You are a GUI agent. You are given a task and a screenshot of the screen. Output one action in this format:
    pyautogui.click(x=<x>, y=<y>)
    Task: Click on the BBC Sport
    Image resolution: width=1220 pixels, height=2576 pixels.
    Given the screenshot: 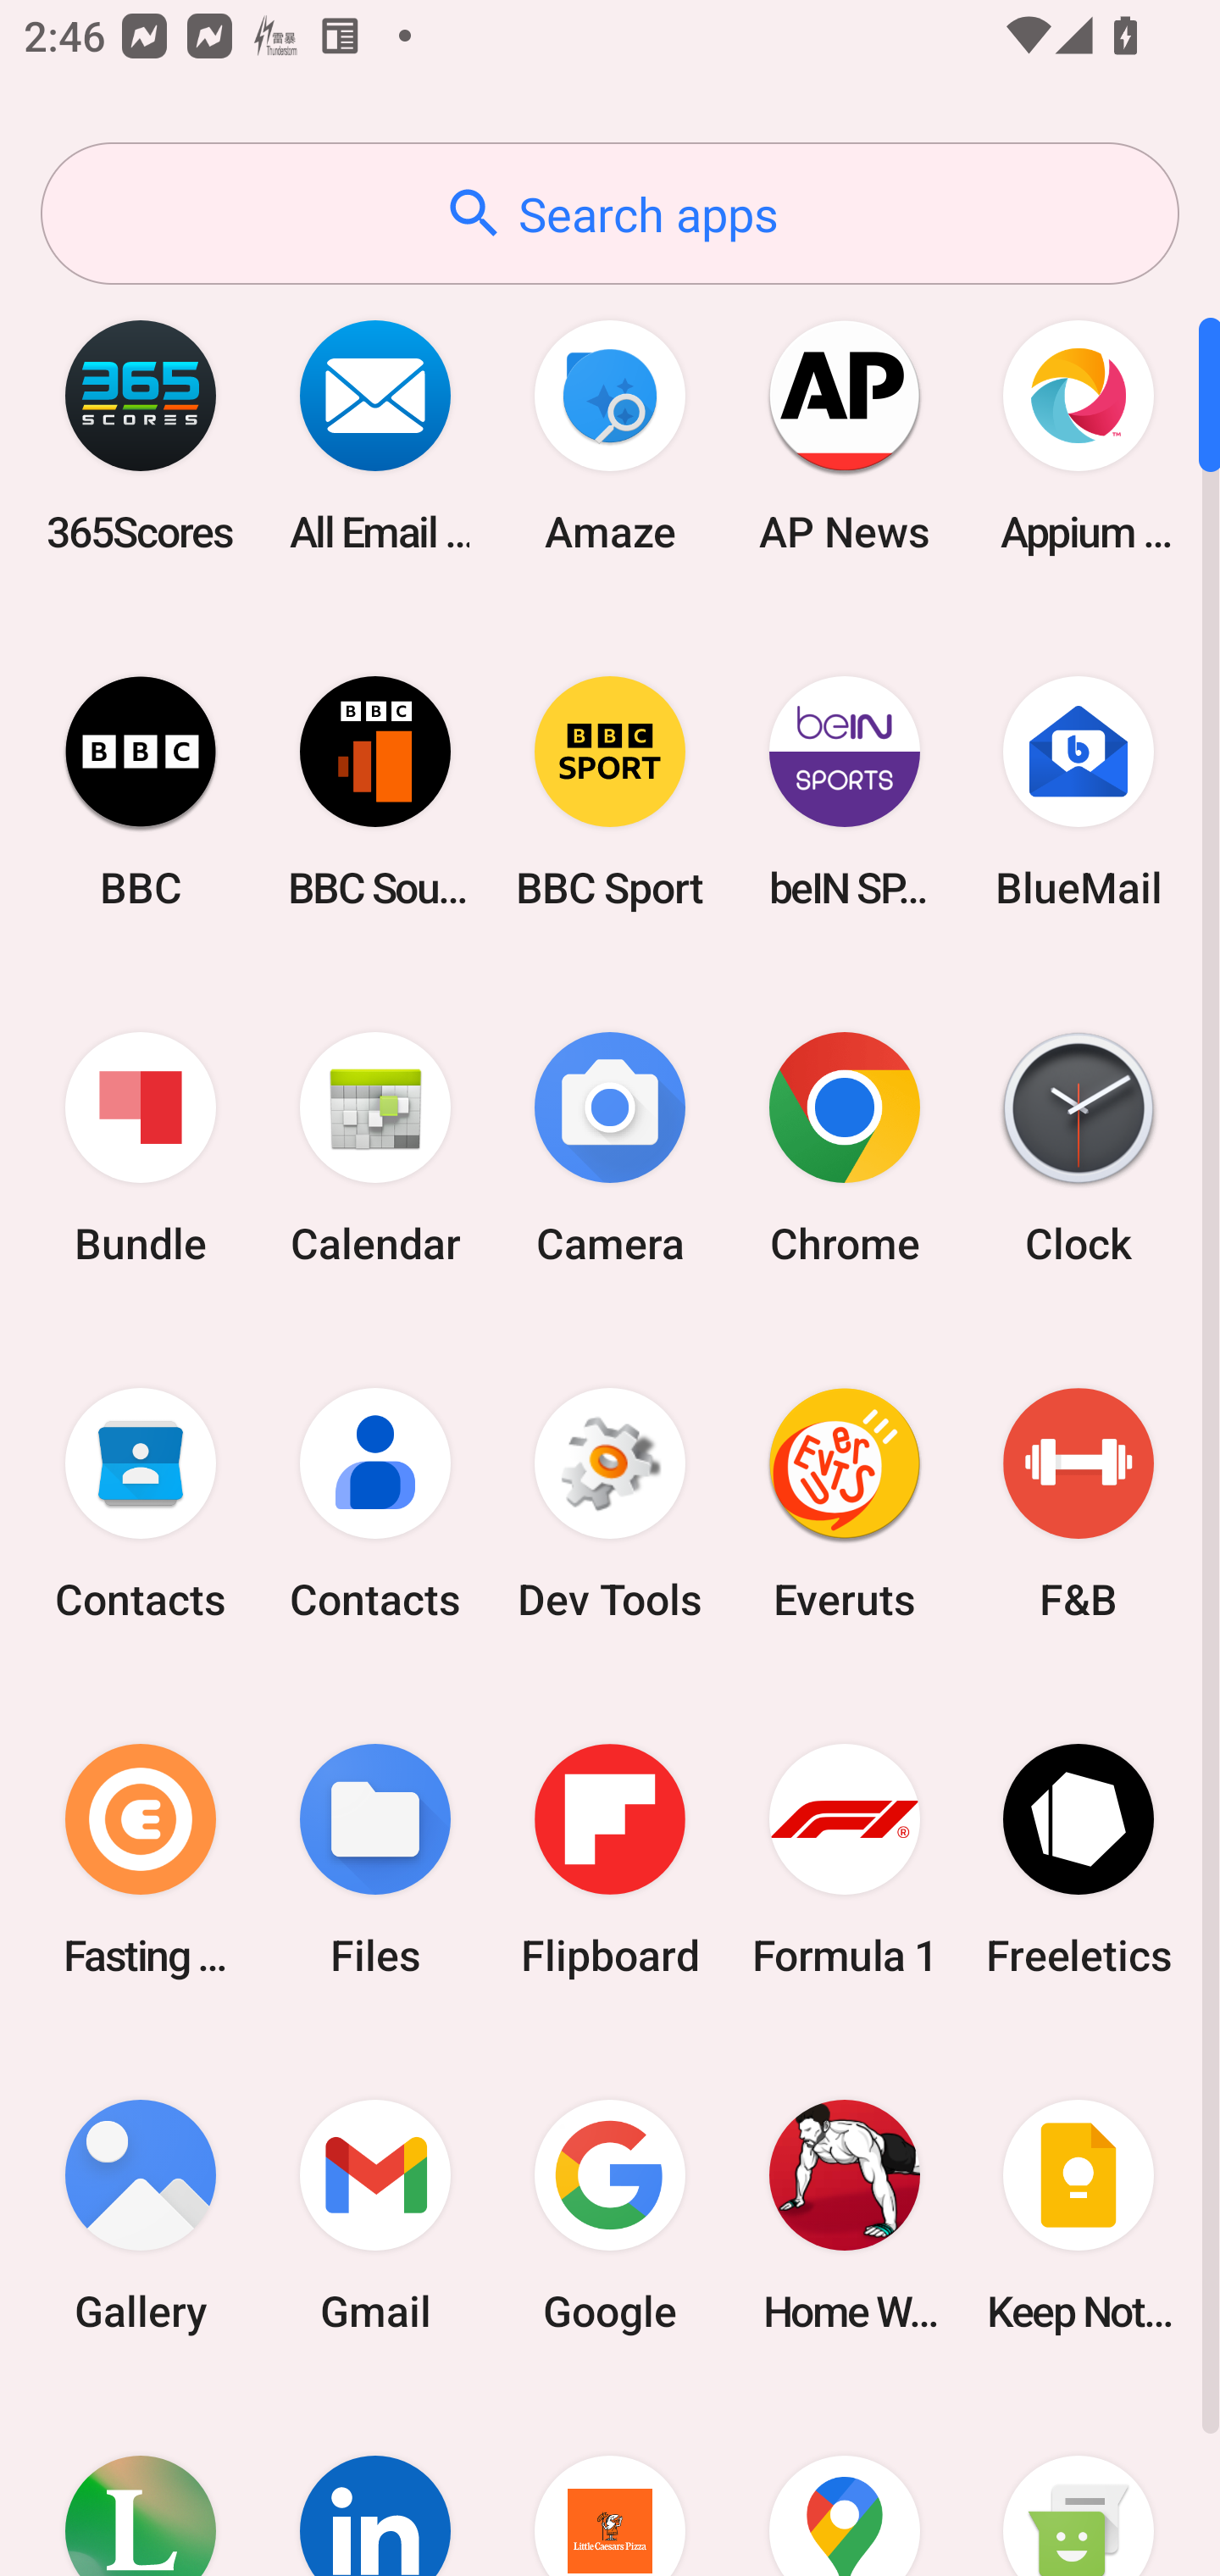 What is the action you would take?
    pyautogui.click(x=610, y=791)
    